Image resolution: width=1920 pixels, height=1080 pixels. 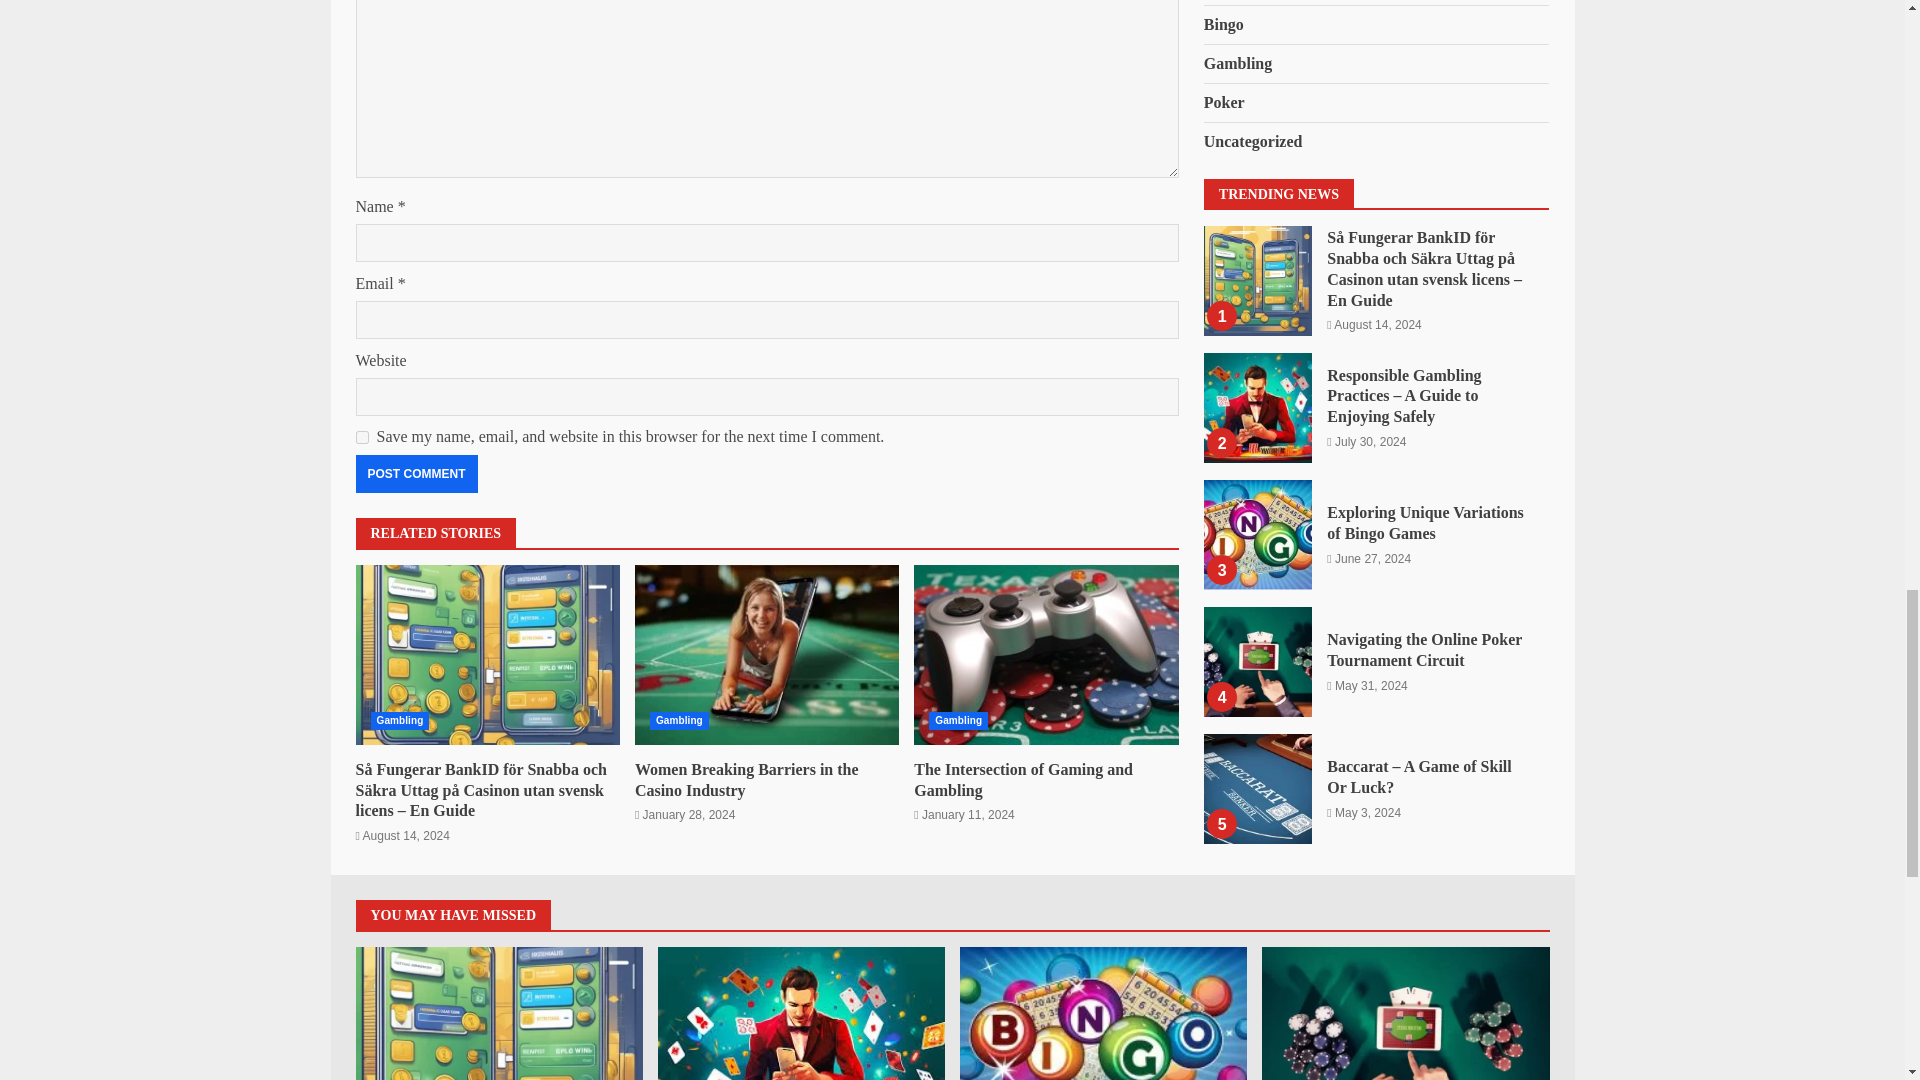 What do you see at coordinates (362, 436) in the screenshot?
I see `yes` at bounding box center [362, 436].